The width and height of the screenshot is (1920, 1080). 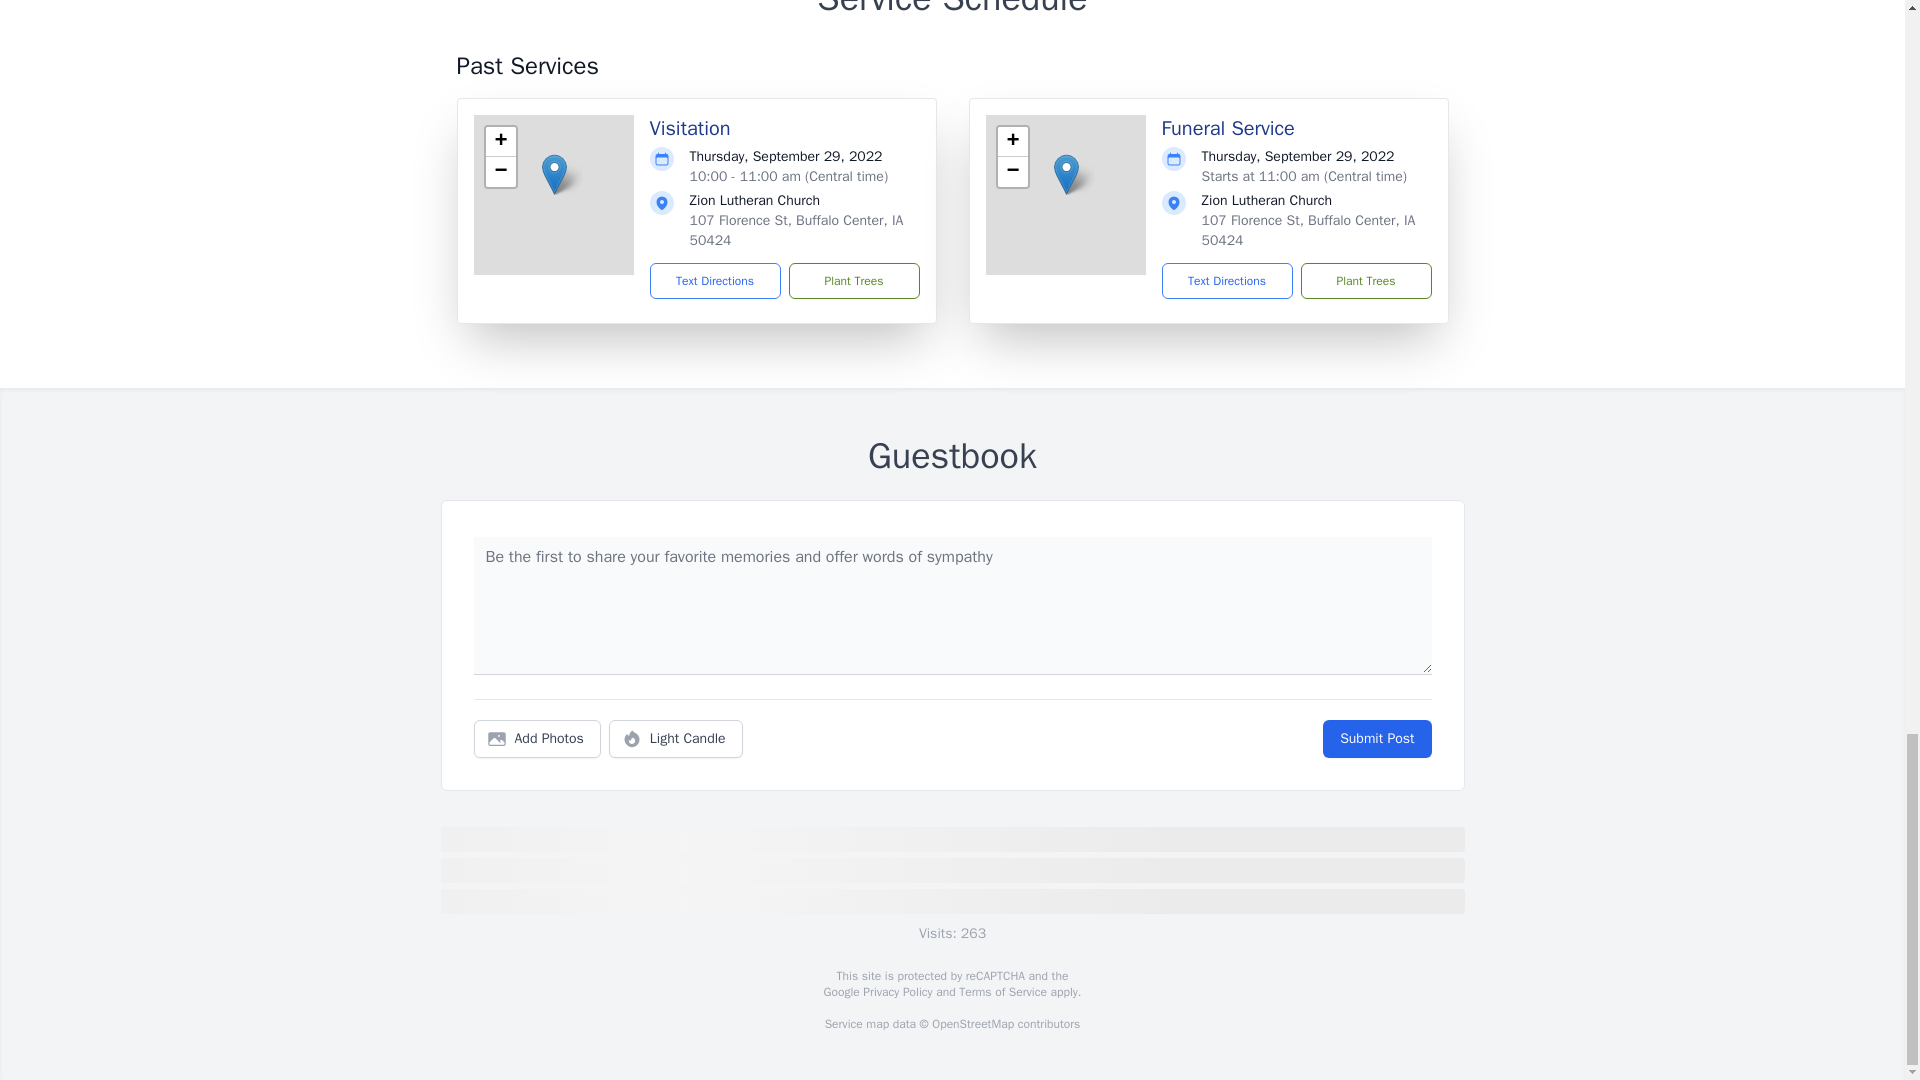 I want to click on Plant Trees, so click(x=1364, y=281).